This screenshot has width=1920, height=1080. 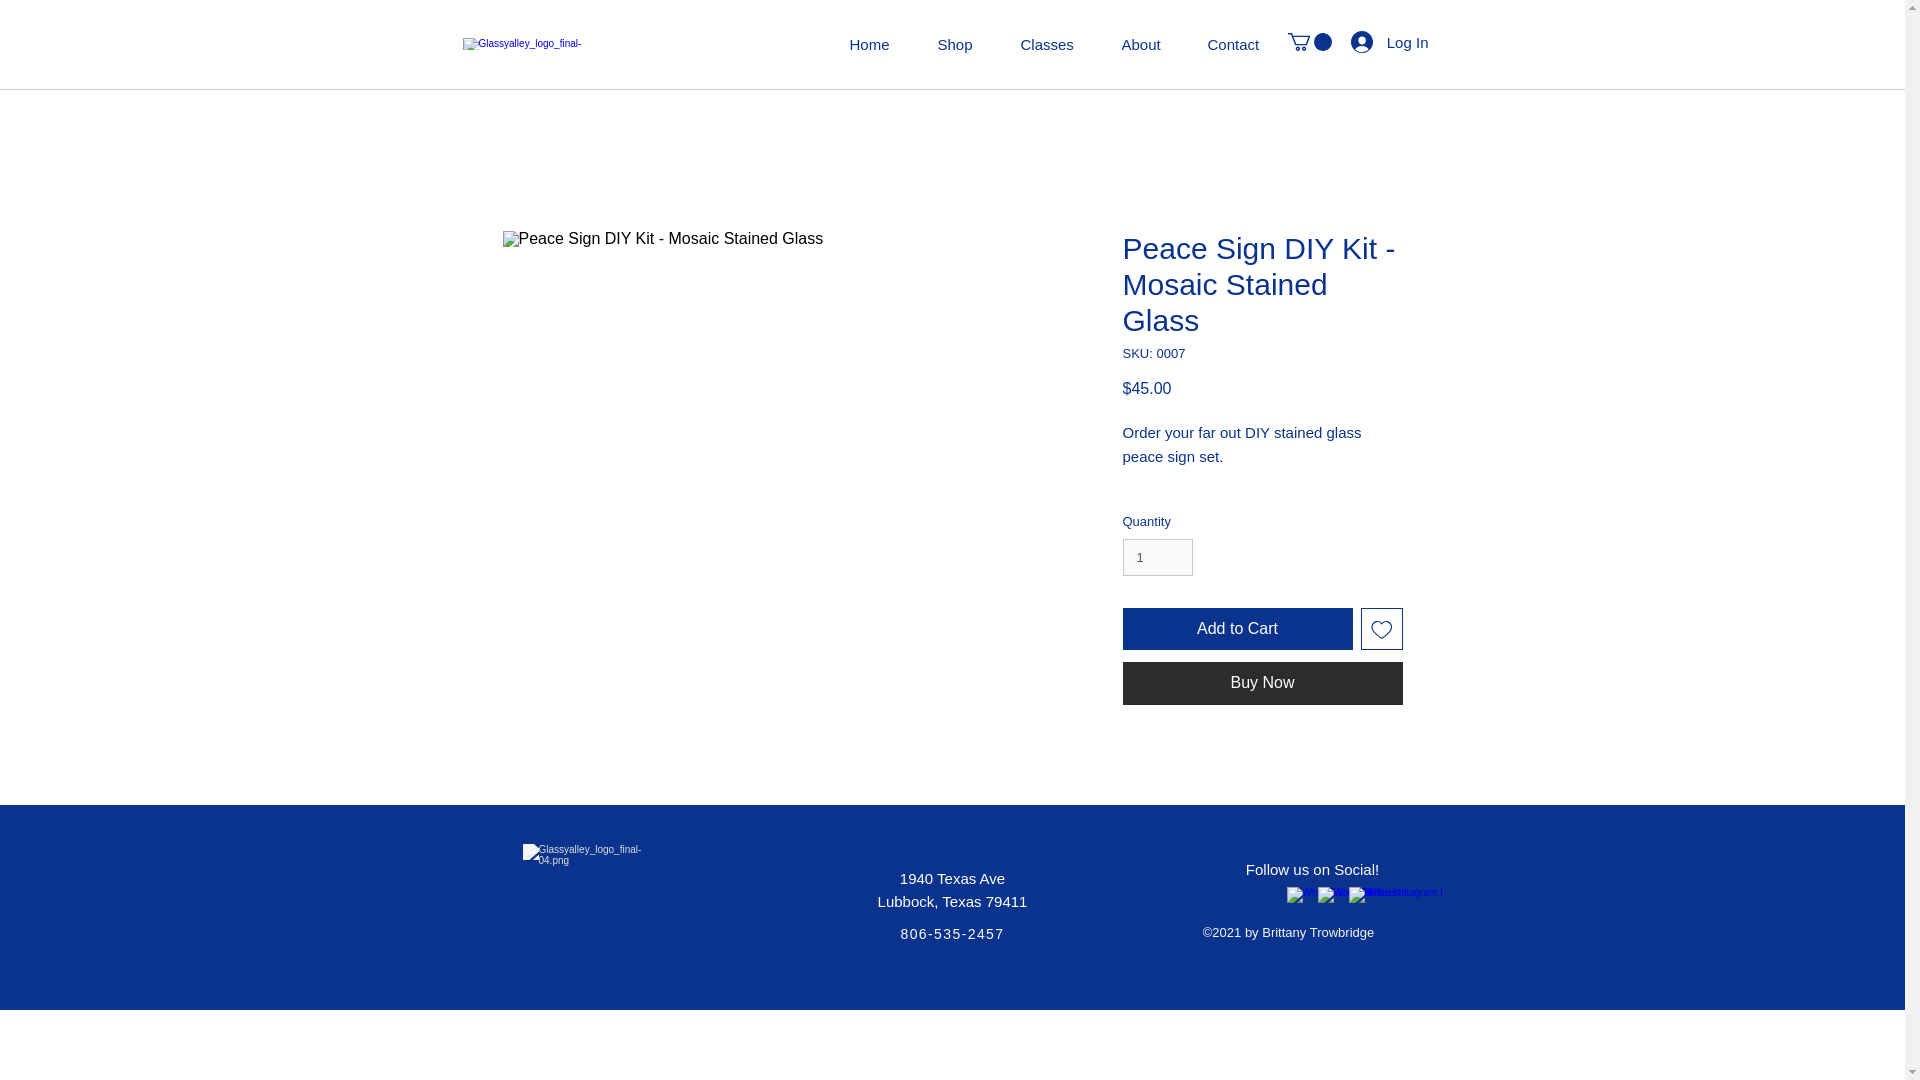 What do you see at coordinates (1162, 44) in the screenshot?
I see `About` at bounding box center [1162, 44].